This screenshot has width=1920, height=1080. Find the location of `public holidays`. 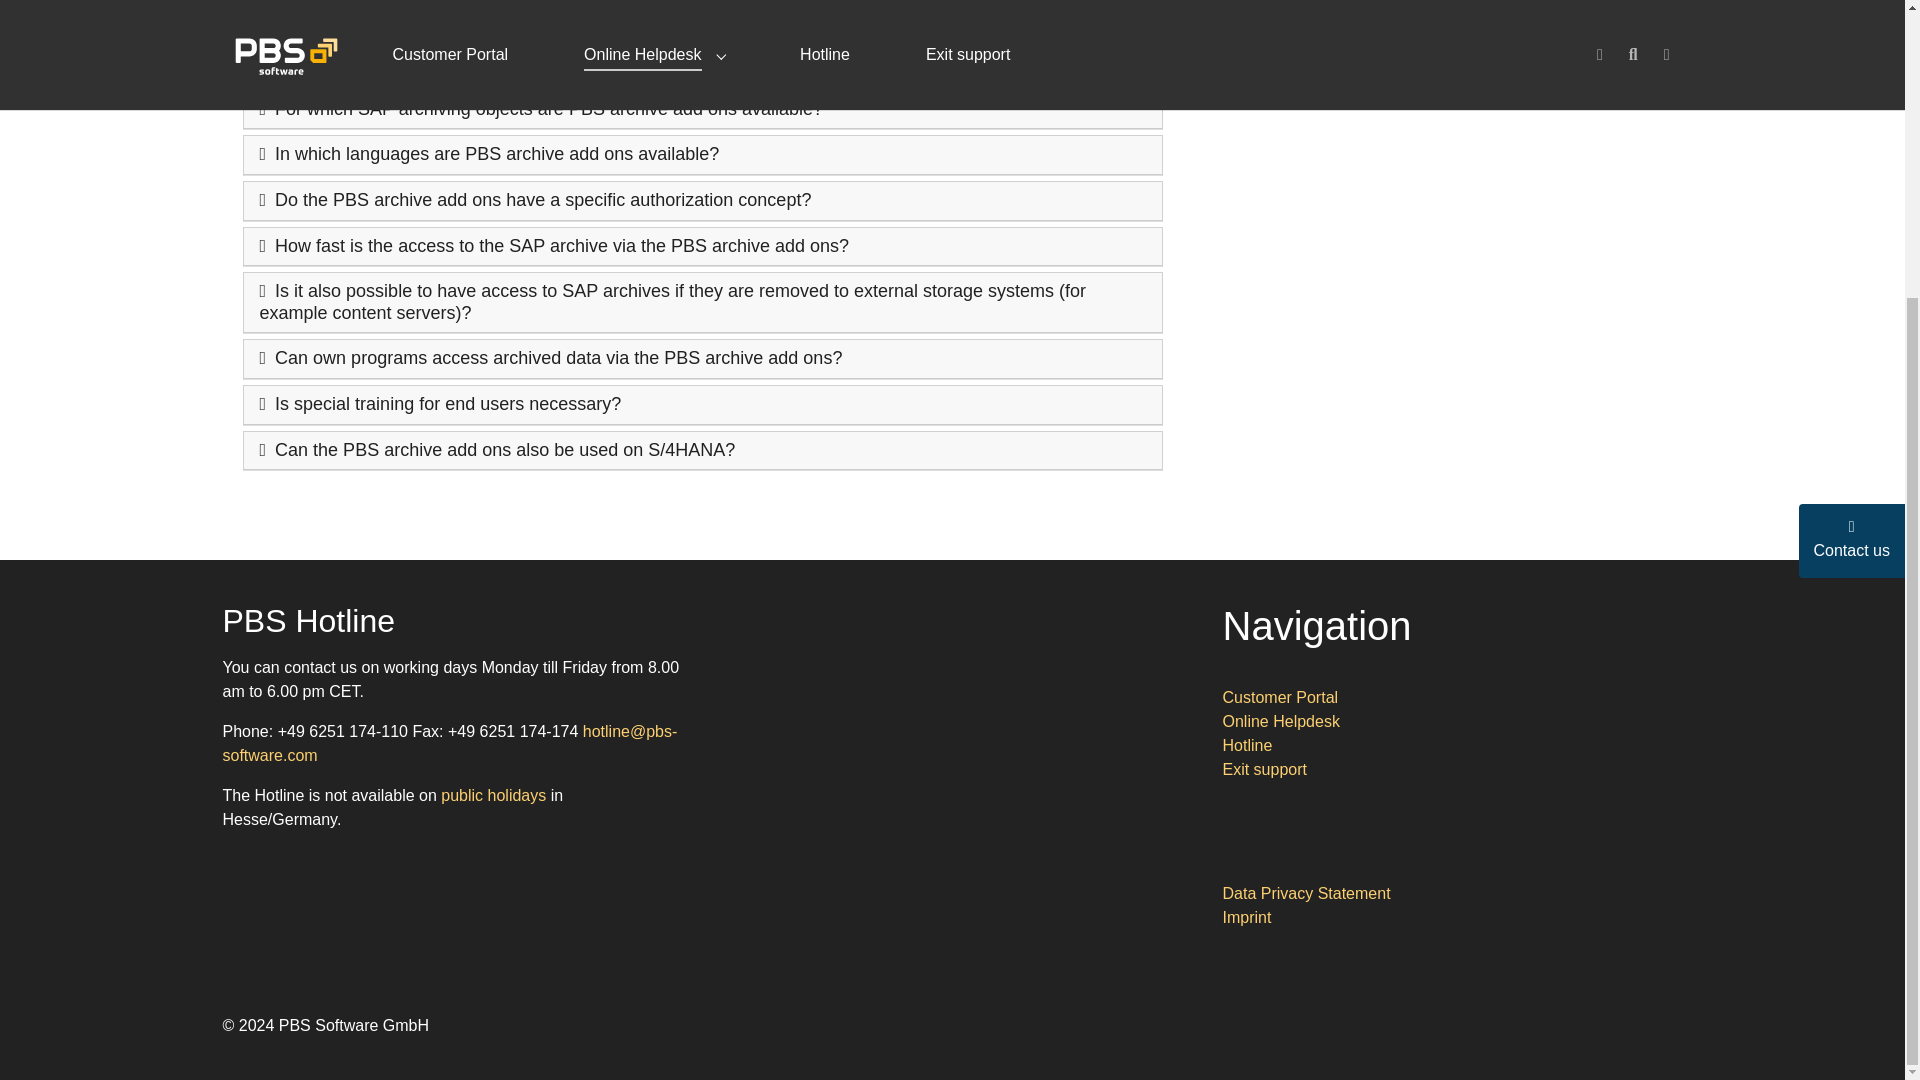

public holidays is located at coordinates (493, 795).